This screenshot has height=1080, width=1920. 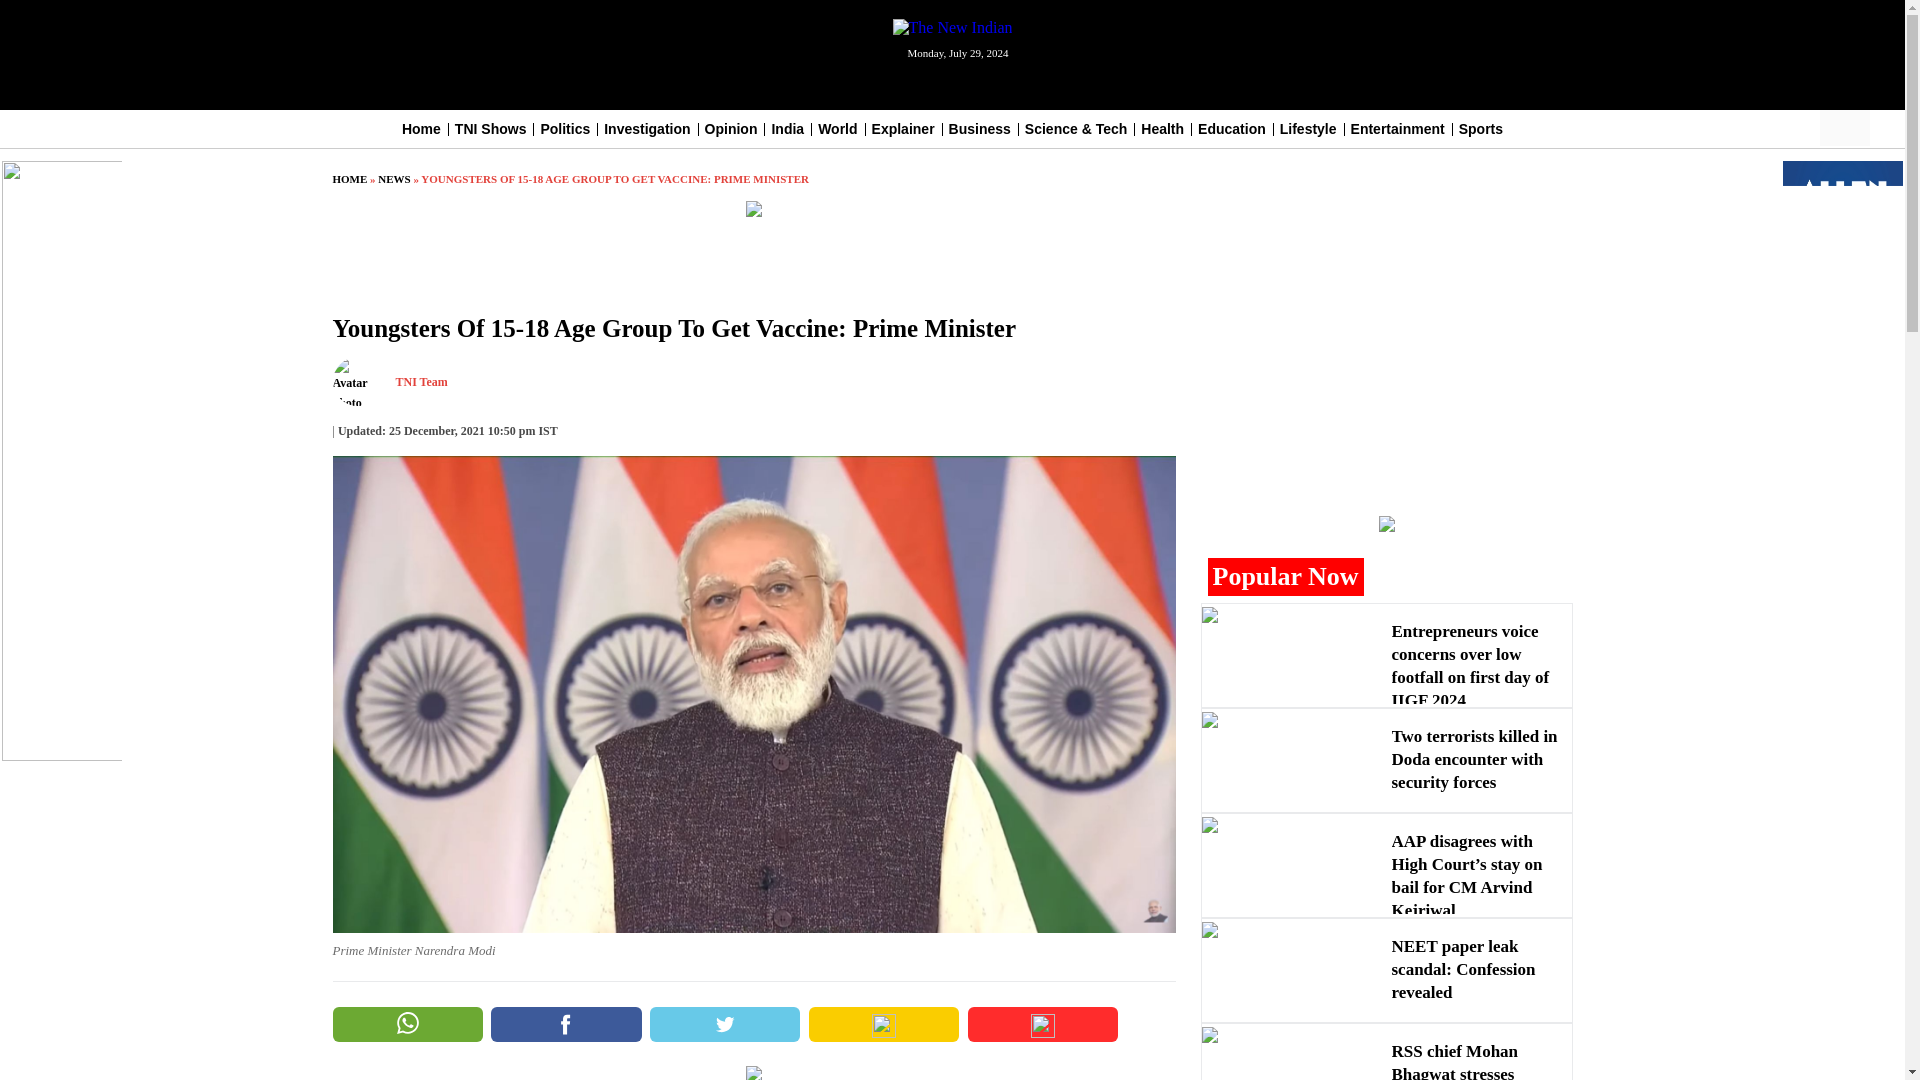 What do you see at coordinates (564, 128) in the screenshot?
I see `Politics` at bounding box center [564, 128].